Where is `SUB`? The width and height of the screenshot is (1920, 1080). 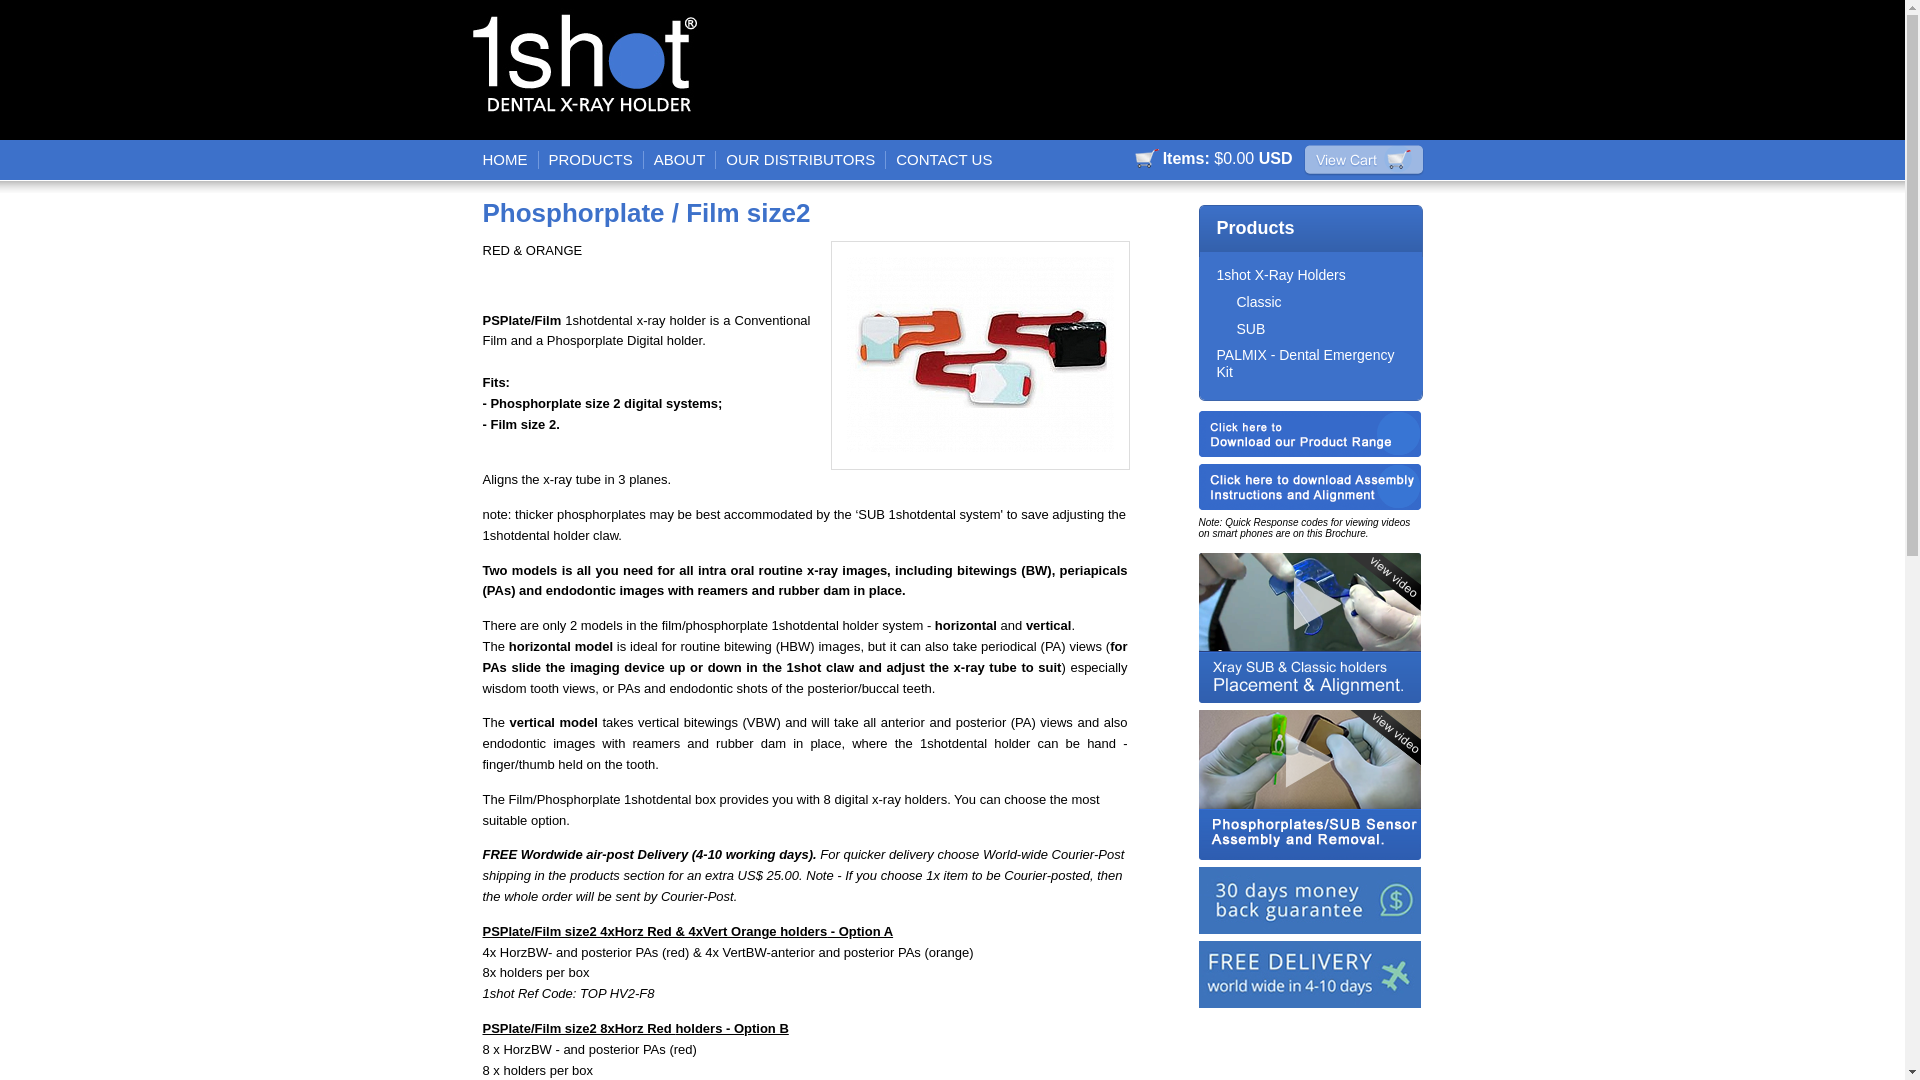 SUB is located at coordinates (1250, 329).